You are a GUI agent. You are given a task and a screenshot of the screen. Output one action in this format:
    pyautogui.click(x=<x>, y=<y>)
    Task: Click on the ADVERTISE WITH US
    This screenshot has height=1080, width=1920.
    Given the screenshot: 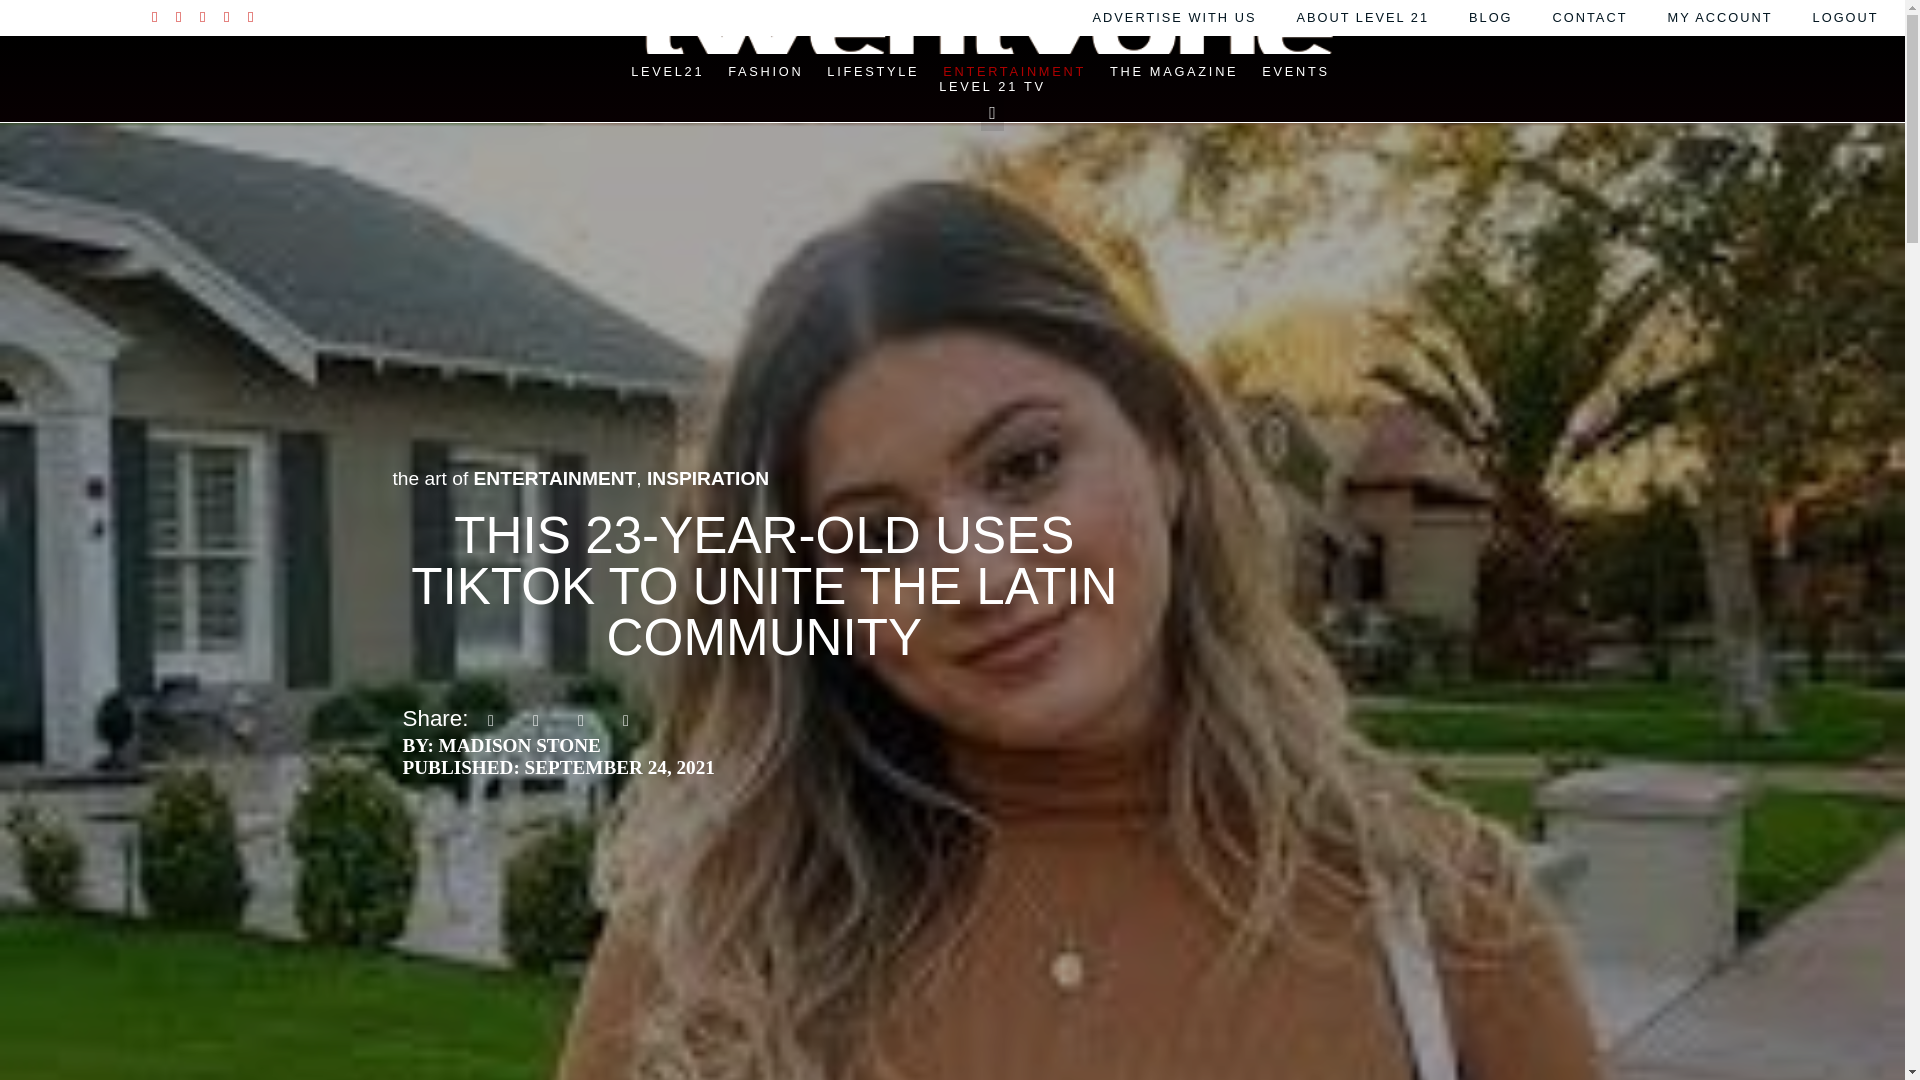 What is the action you would take?
    pyautogui.click(x=1174, y=17)
    